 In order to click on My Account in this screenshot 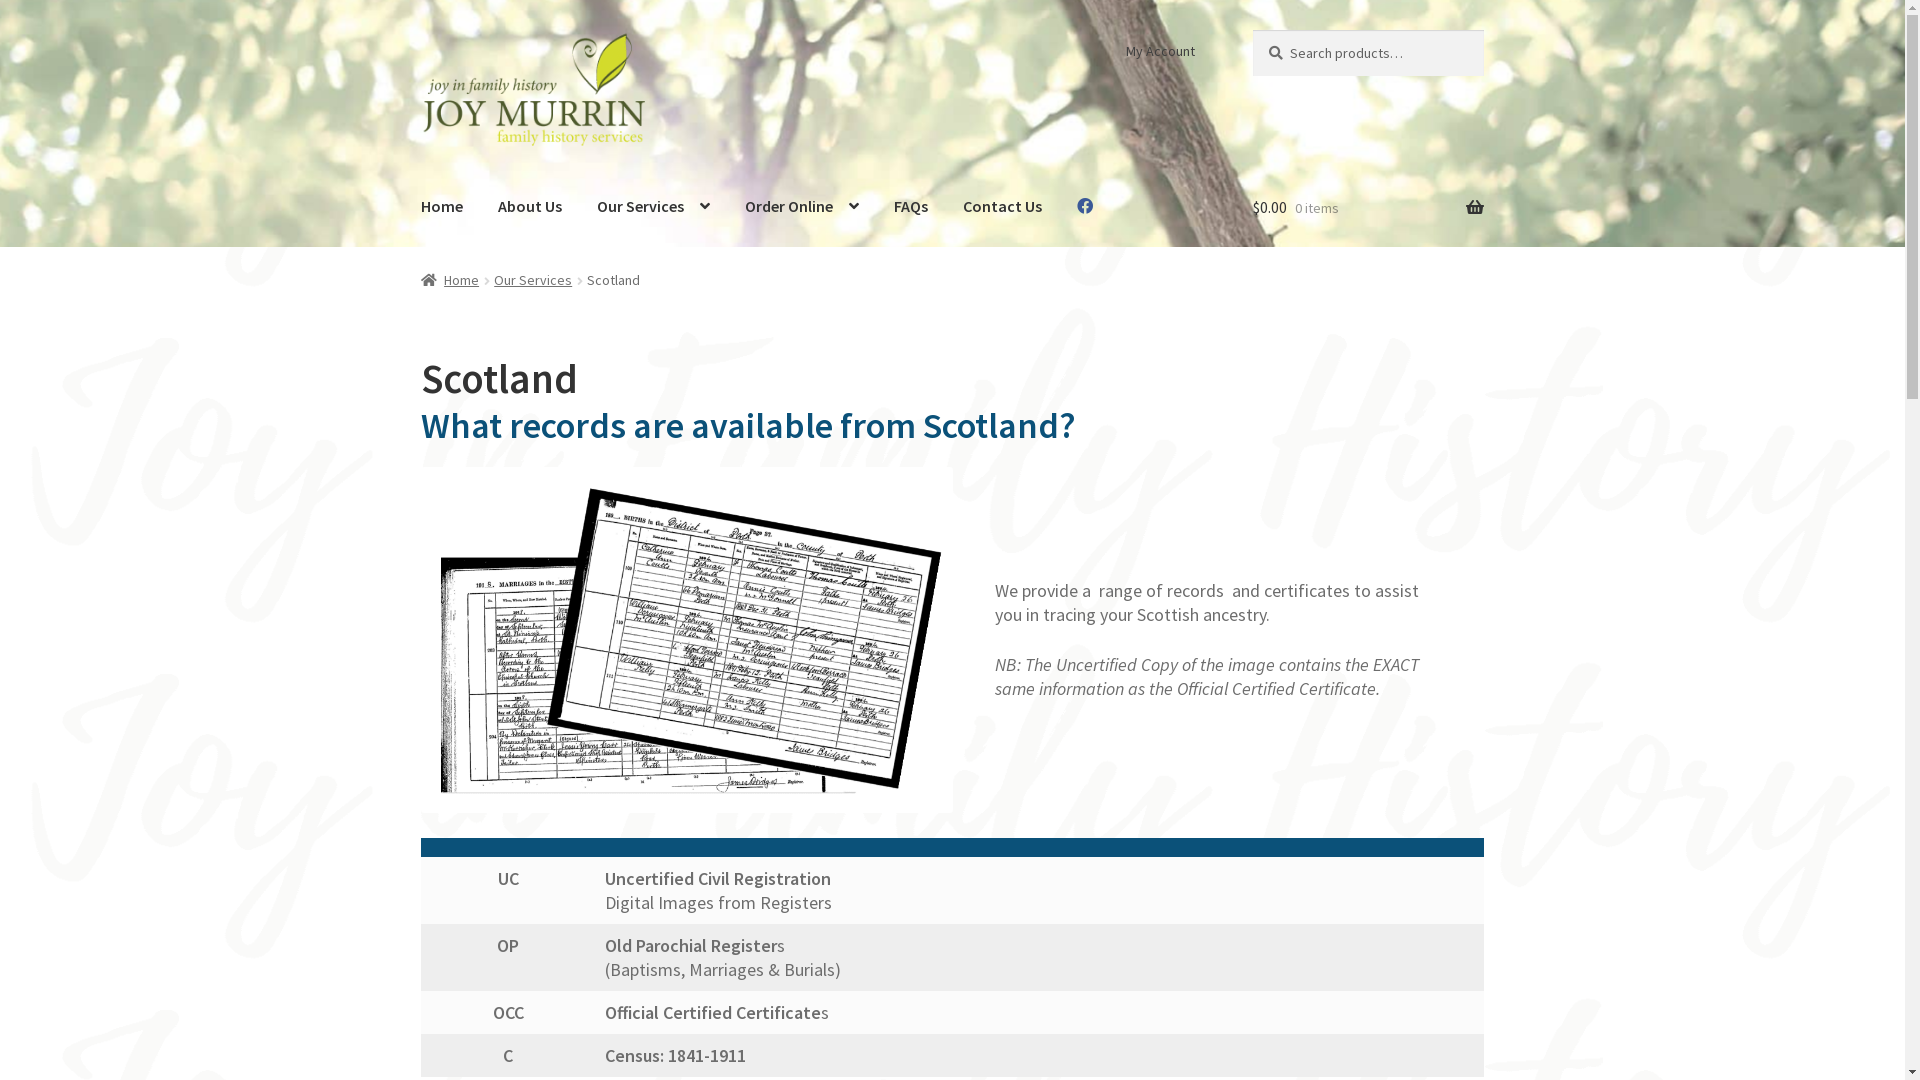, I will do `click(1160, 51)`.